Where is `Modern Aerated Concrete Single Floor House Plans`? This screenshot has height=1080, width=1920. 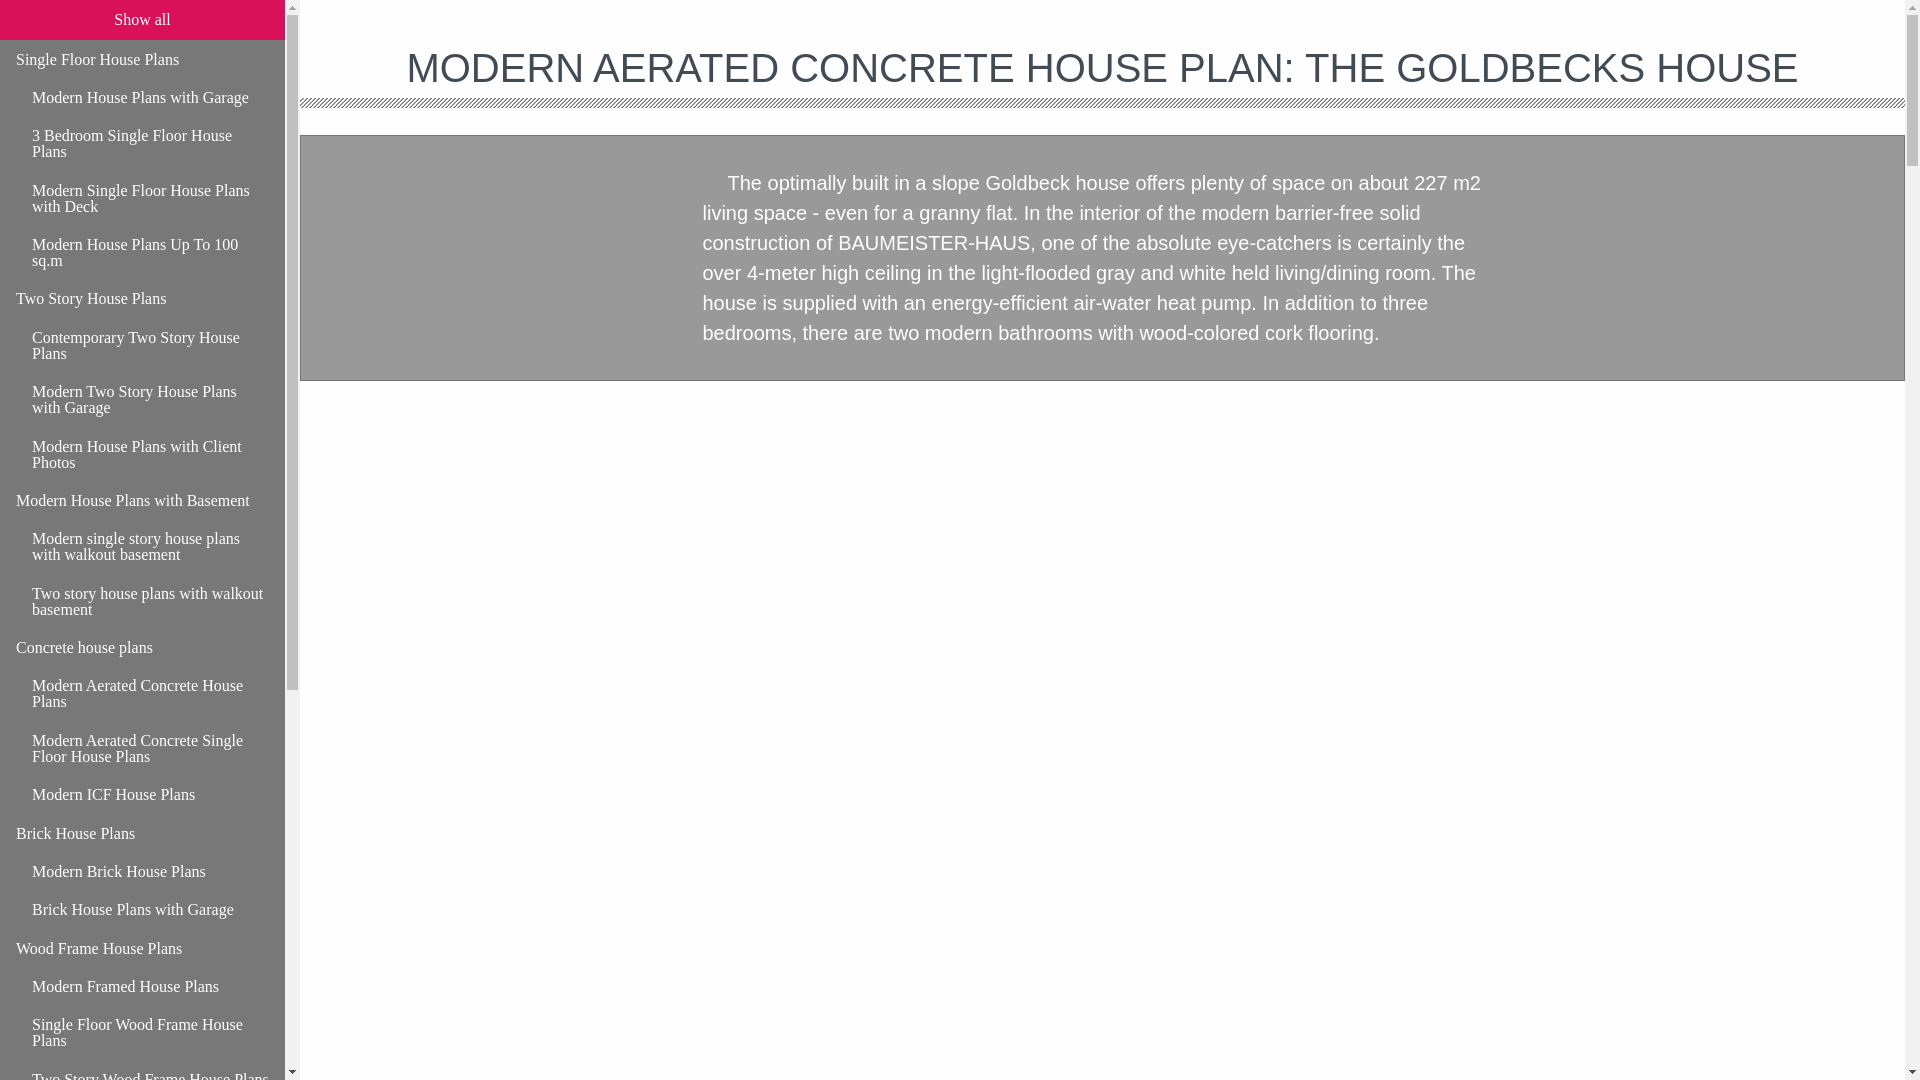
Modern Aerated Concrete Single Floor House Plans is located at coordinates (150, 749).